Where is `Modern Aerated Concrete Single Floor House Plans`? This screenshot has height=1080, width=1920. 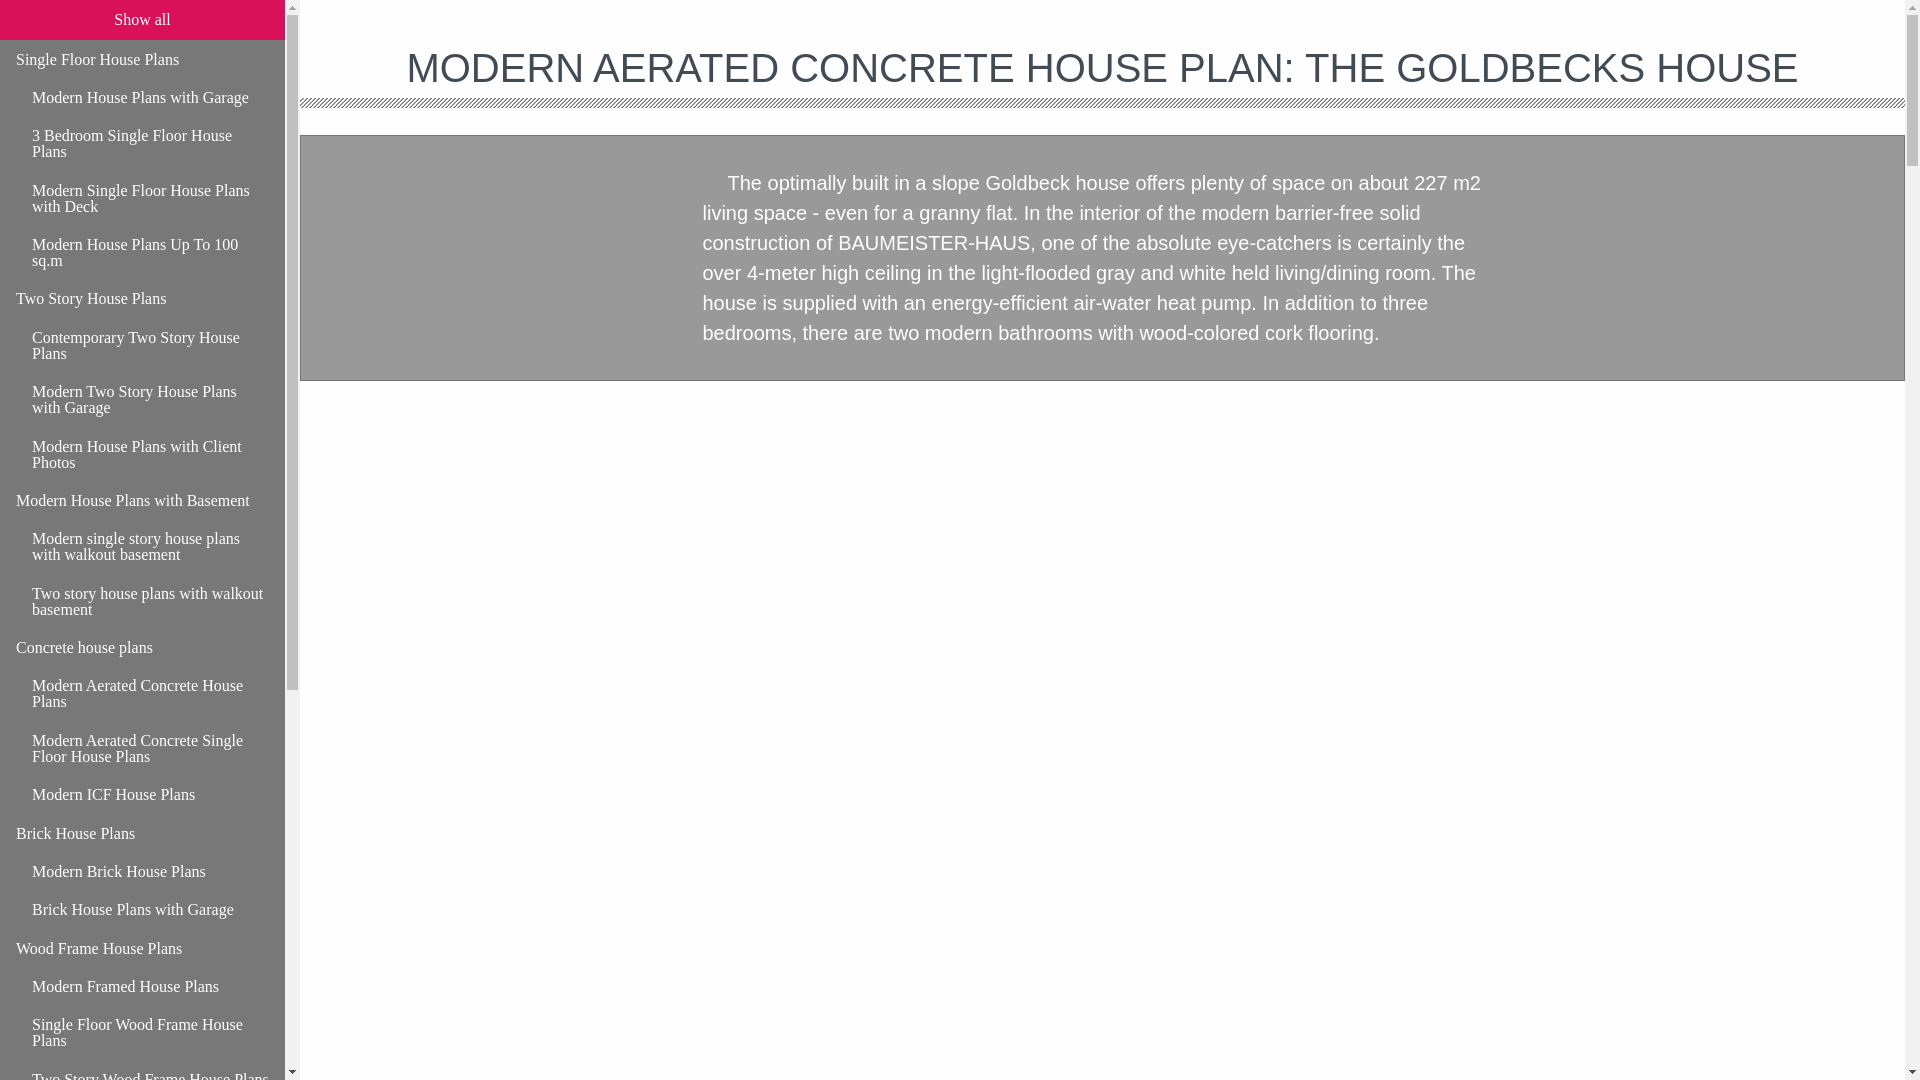
Modern Aerated Concrete Single Floor House Plans is located at coordinates (150, 749).